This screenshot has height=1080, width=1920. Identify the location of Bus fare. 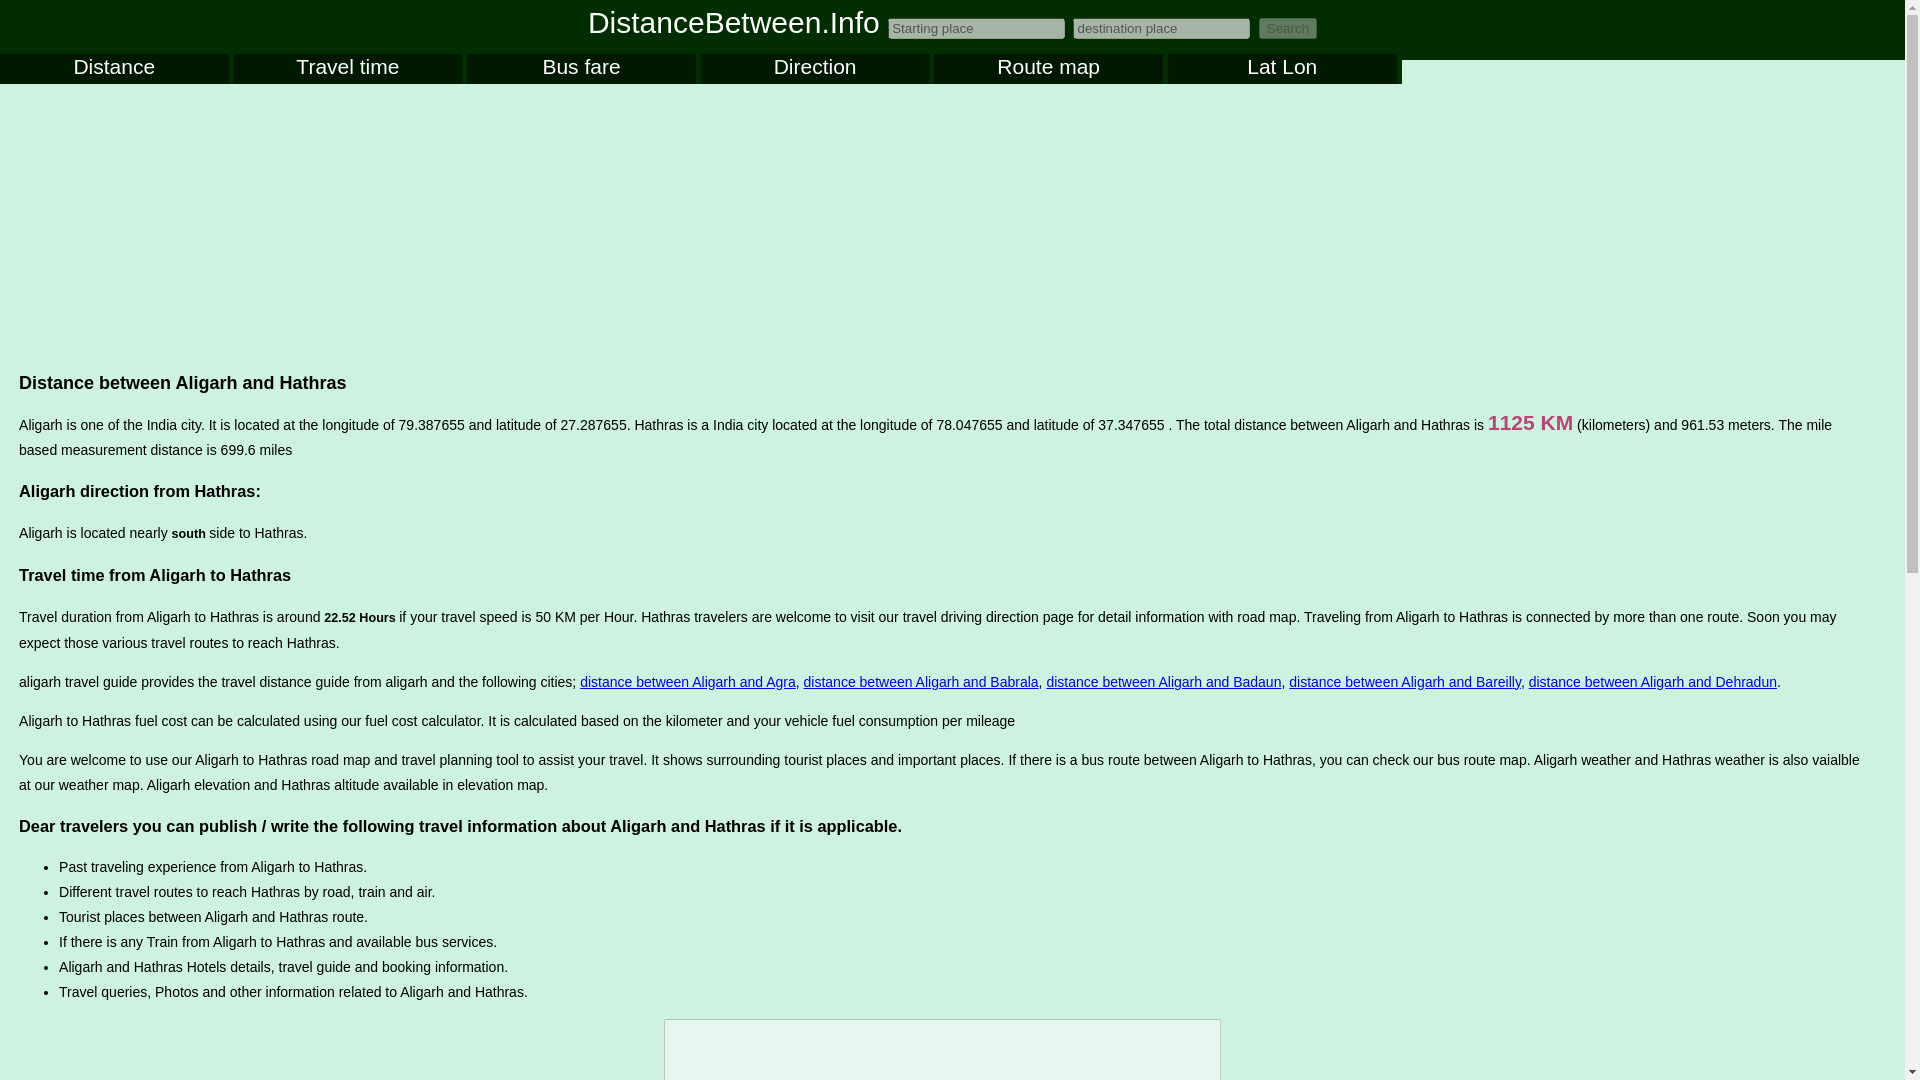
(580, 69).